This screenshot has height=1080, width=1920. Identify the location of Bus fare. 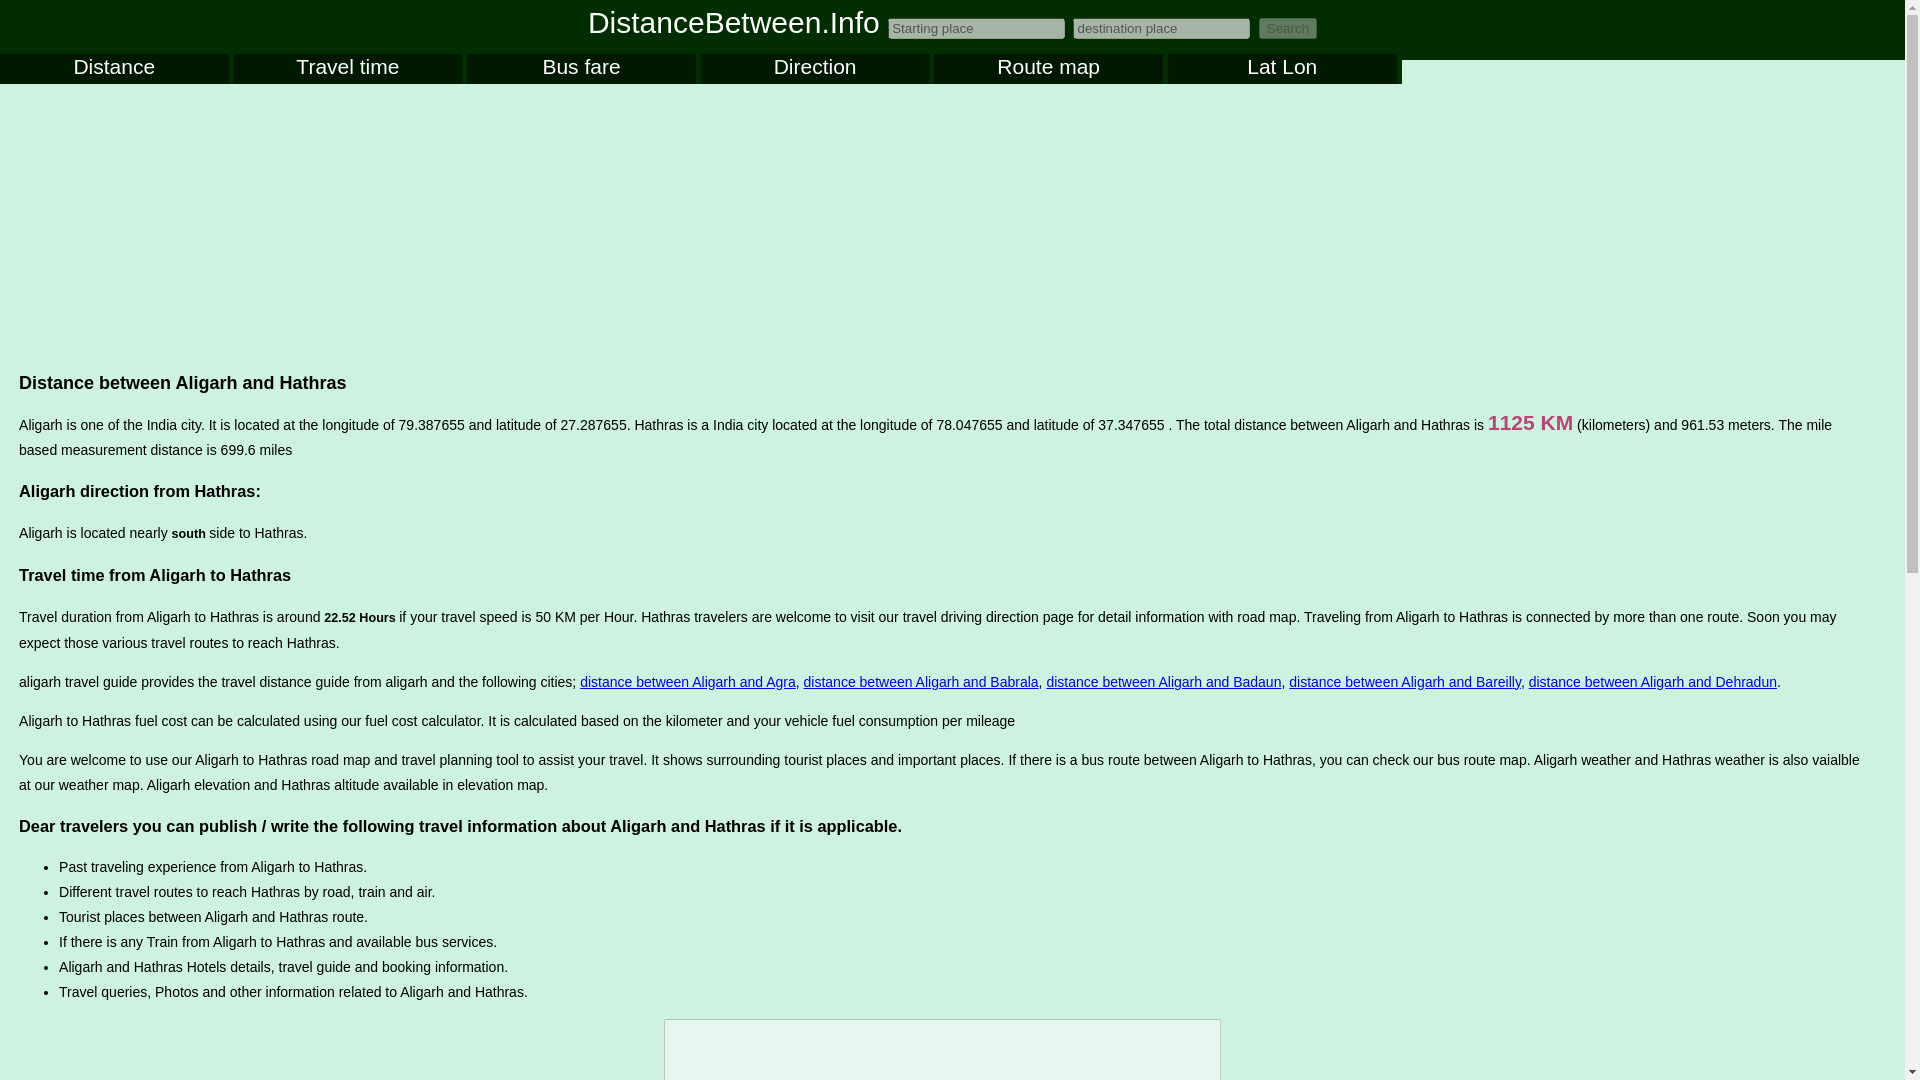
(580, 69).